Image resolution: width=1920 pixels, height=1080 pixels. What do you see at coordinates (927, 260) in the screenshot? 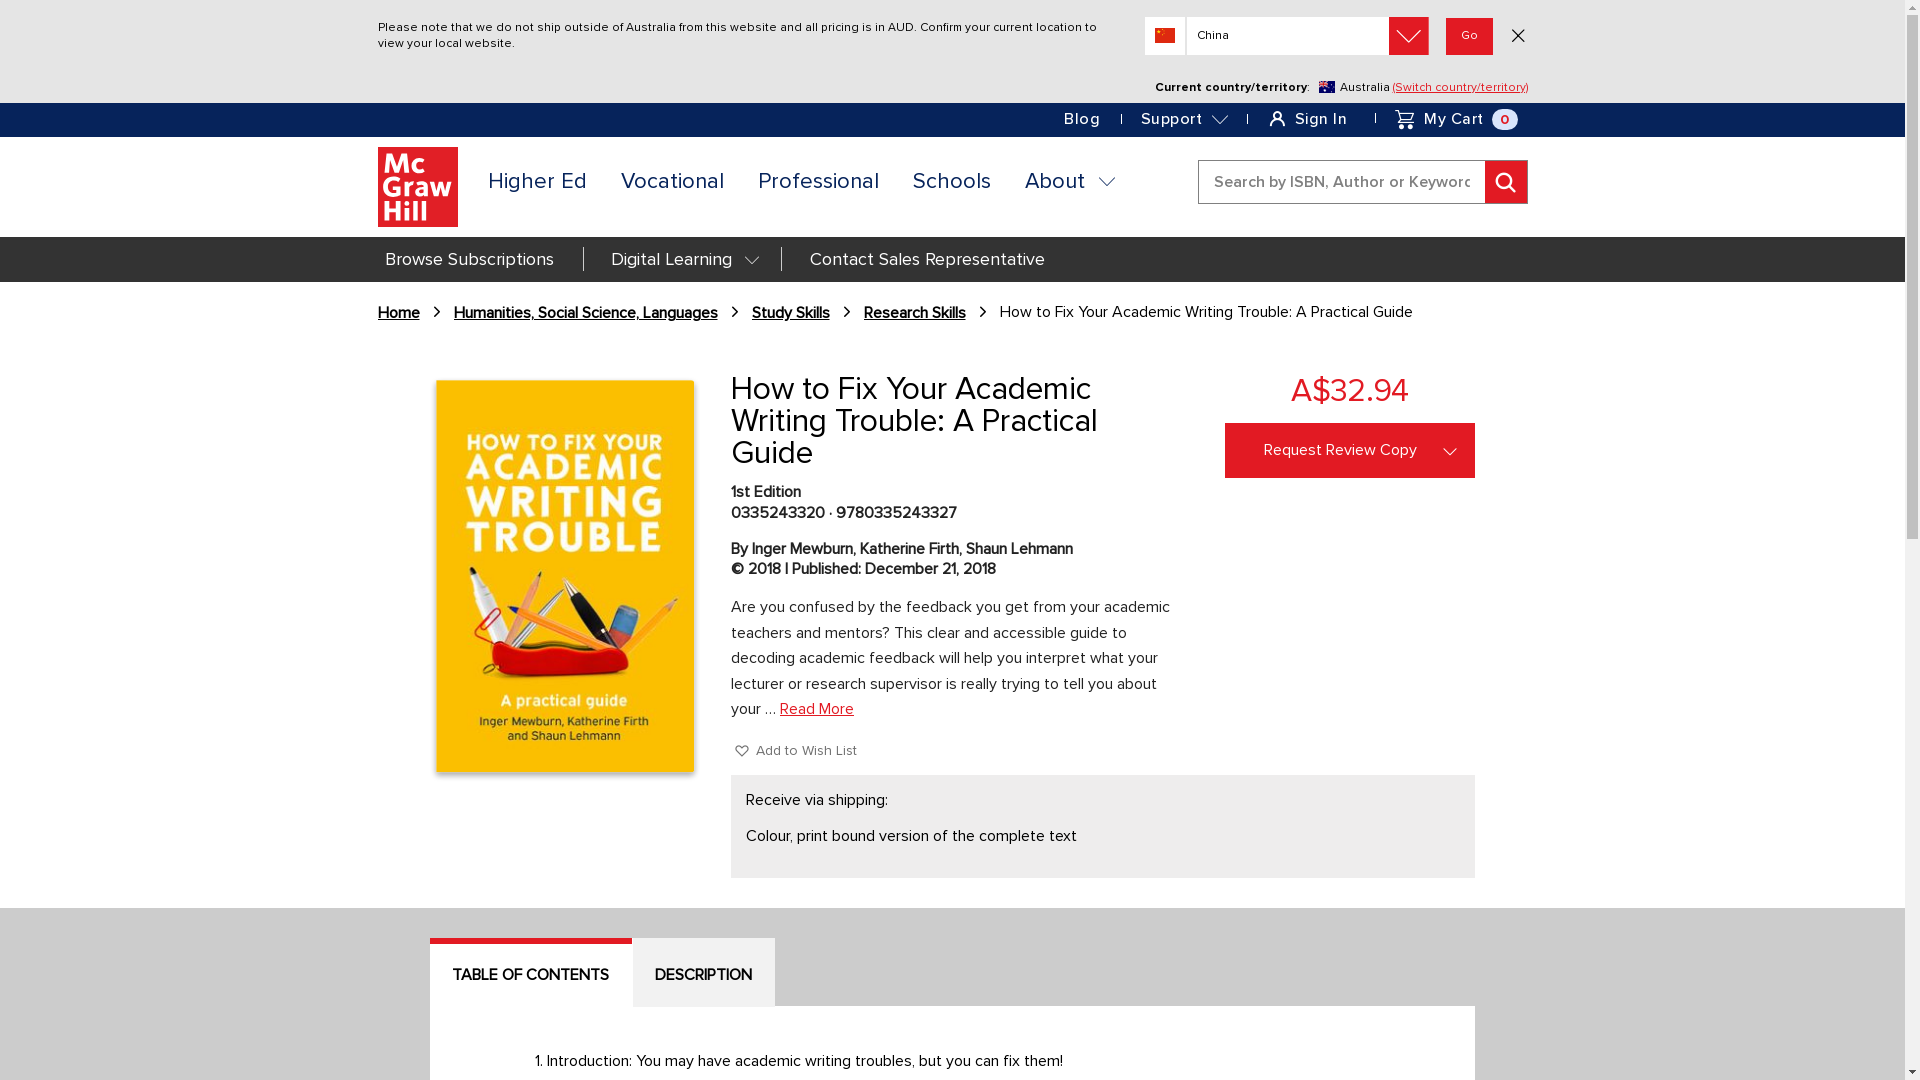
I see `Contact Sales Representative` at bounding box center [927, 260].